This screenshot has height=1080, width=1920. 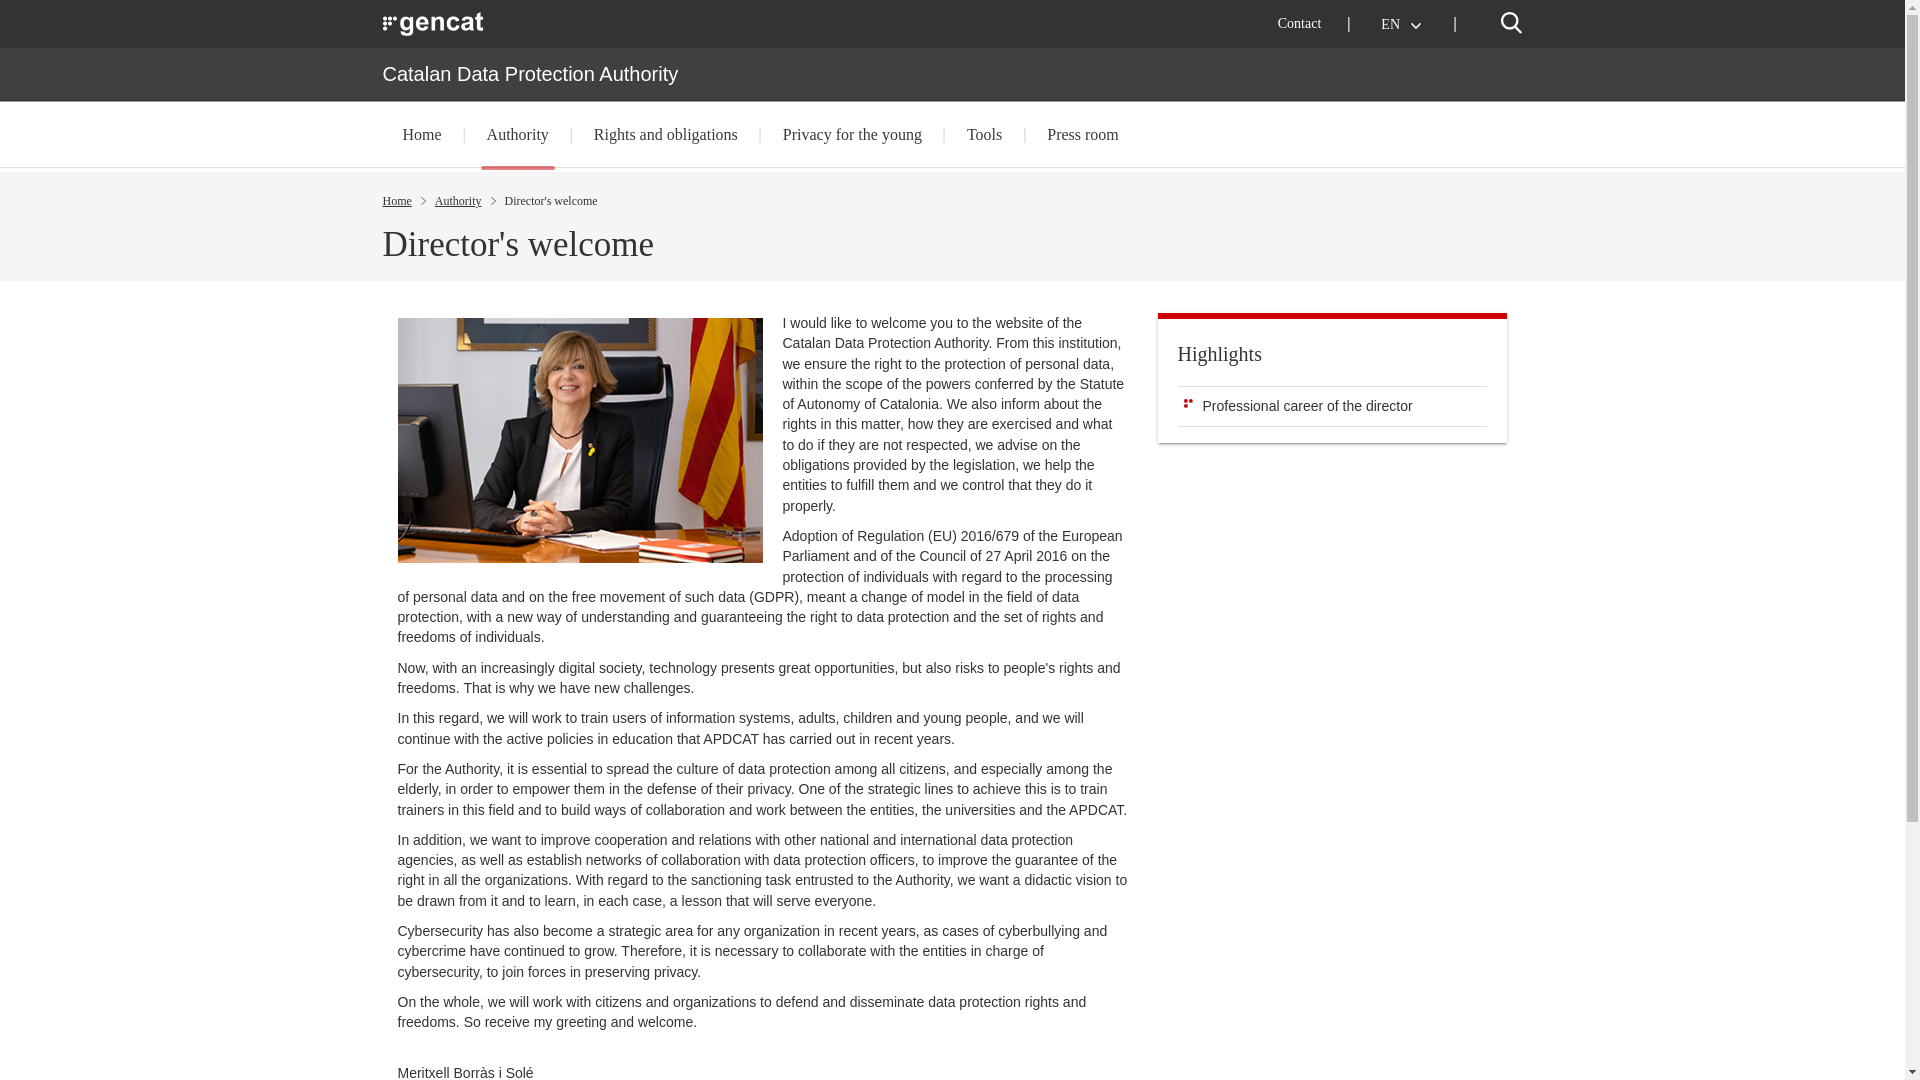 What do you see at coordinates (518, 134) in the screenshot?
I see `Authority` at bounding box center [518, 134].